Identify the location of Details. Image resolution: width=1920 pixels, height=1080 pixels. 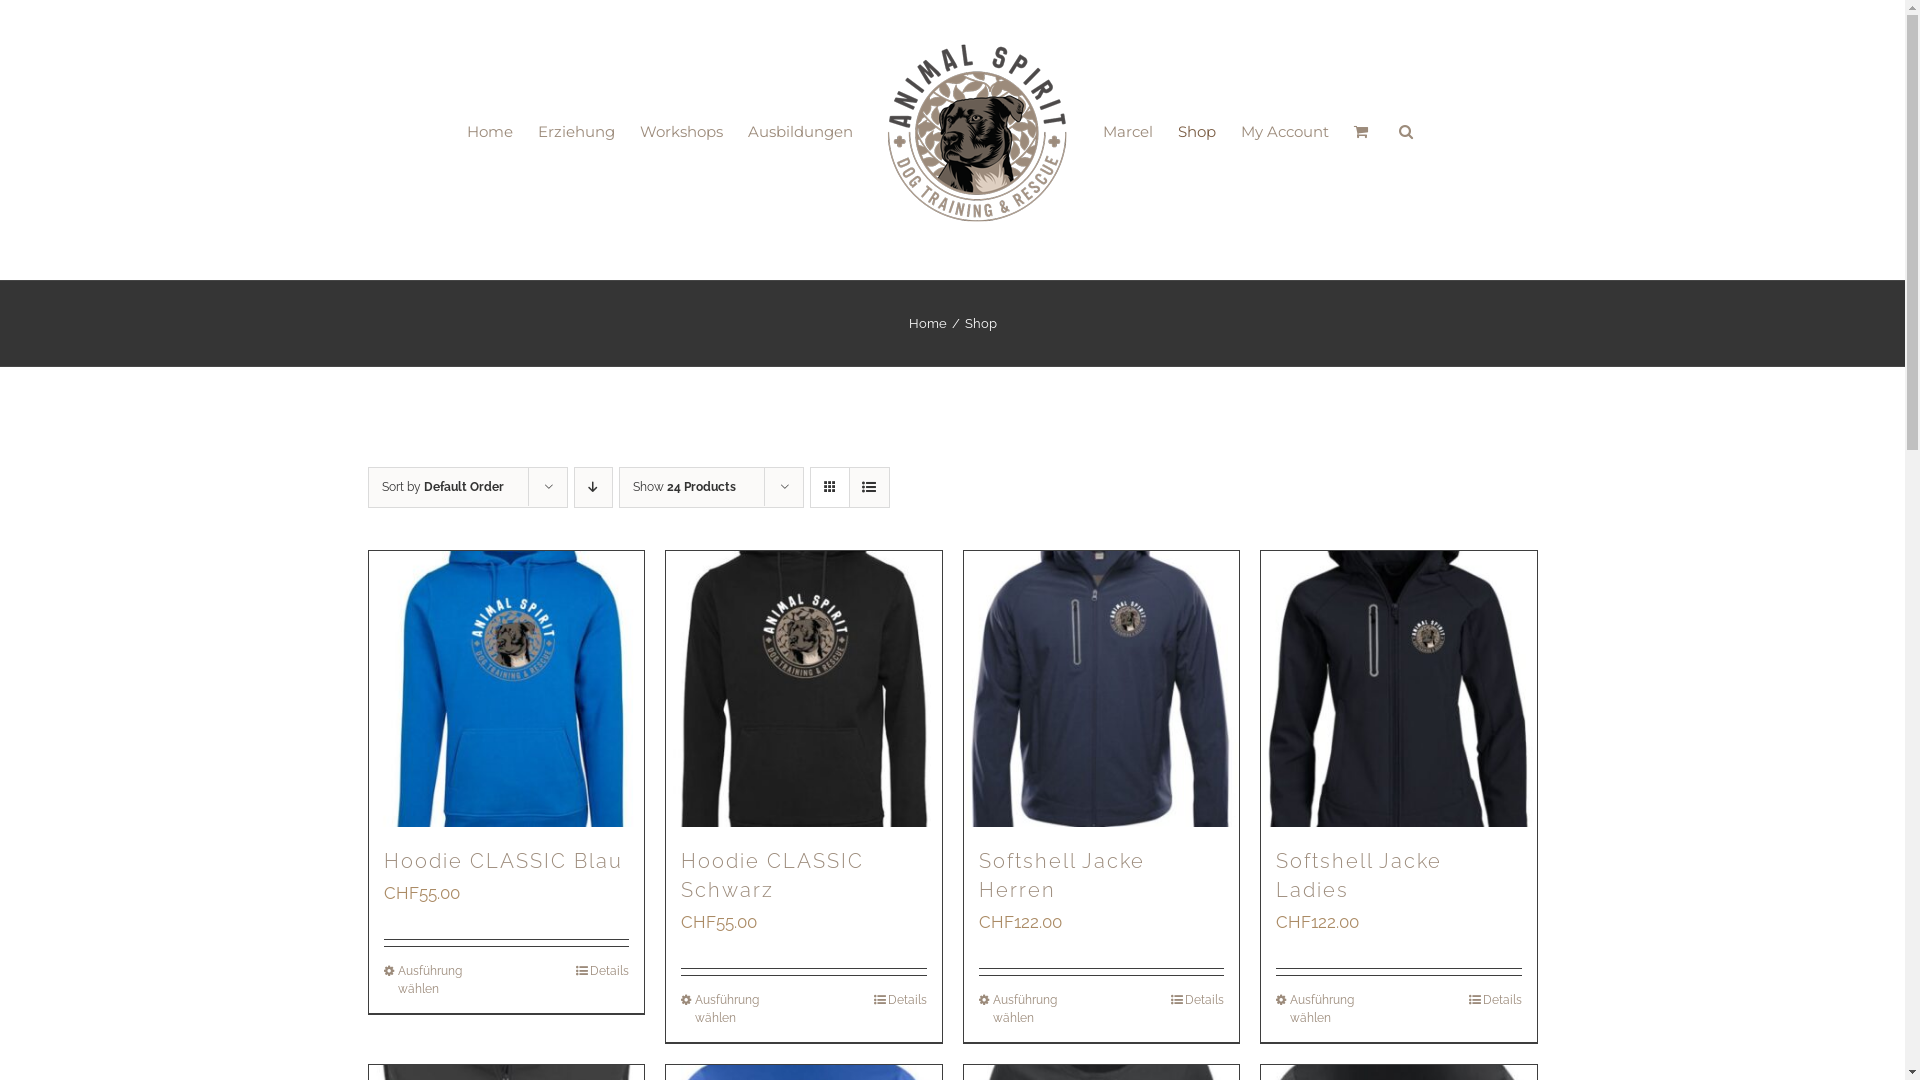
(900, 1000).